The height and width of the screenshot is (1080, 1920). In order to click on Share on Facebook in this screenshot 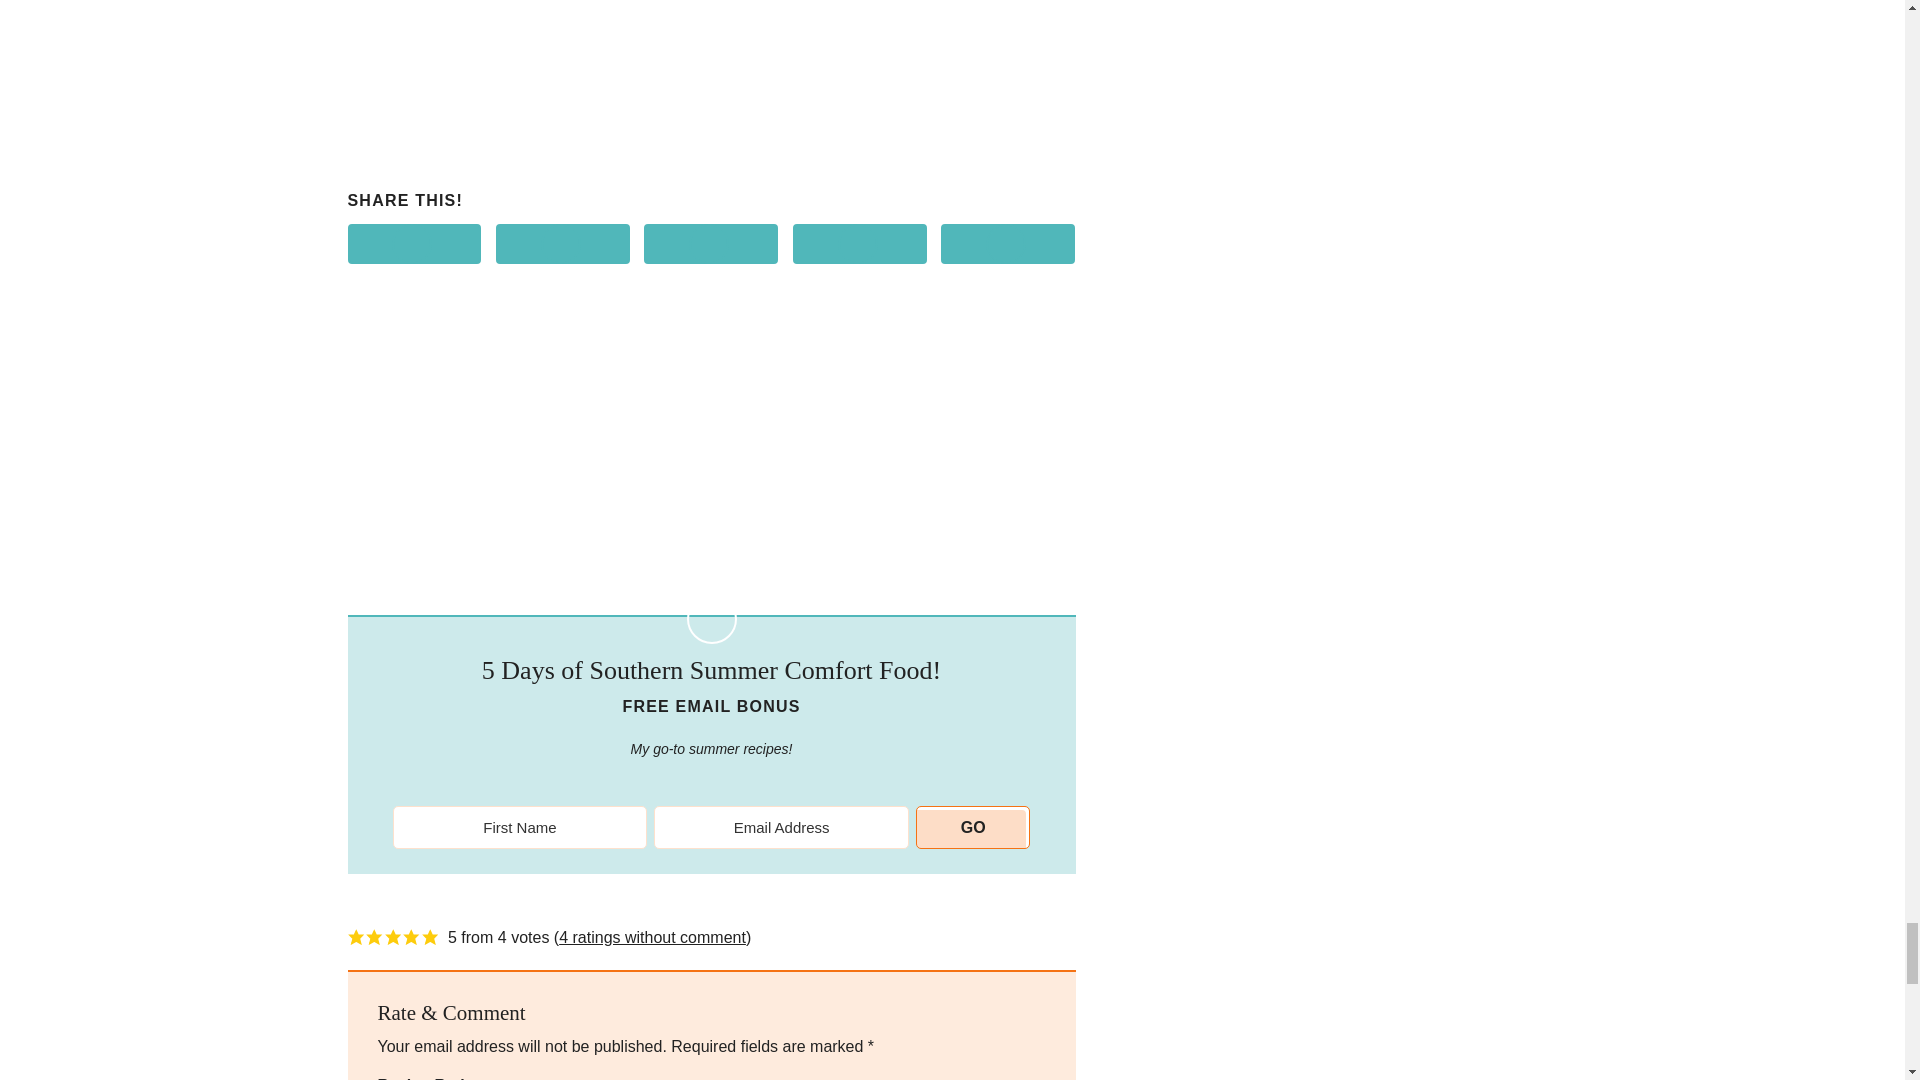, I will do `click(414, 243)`.